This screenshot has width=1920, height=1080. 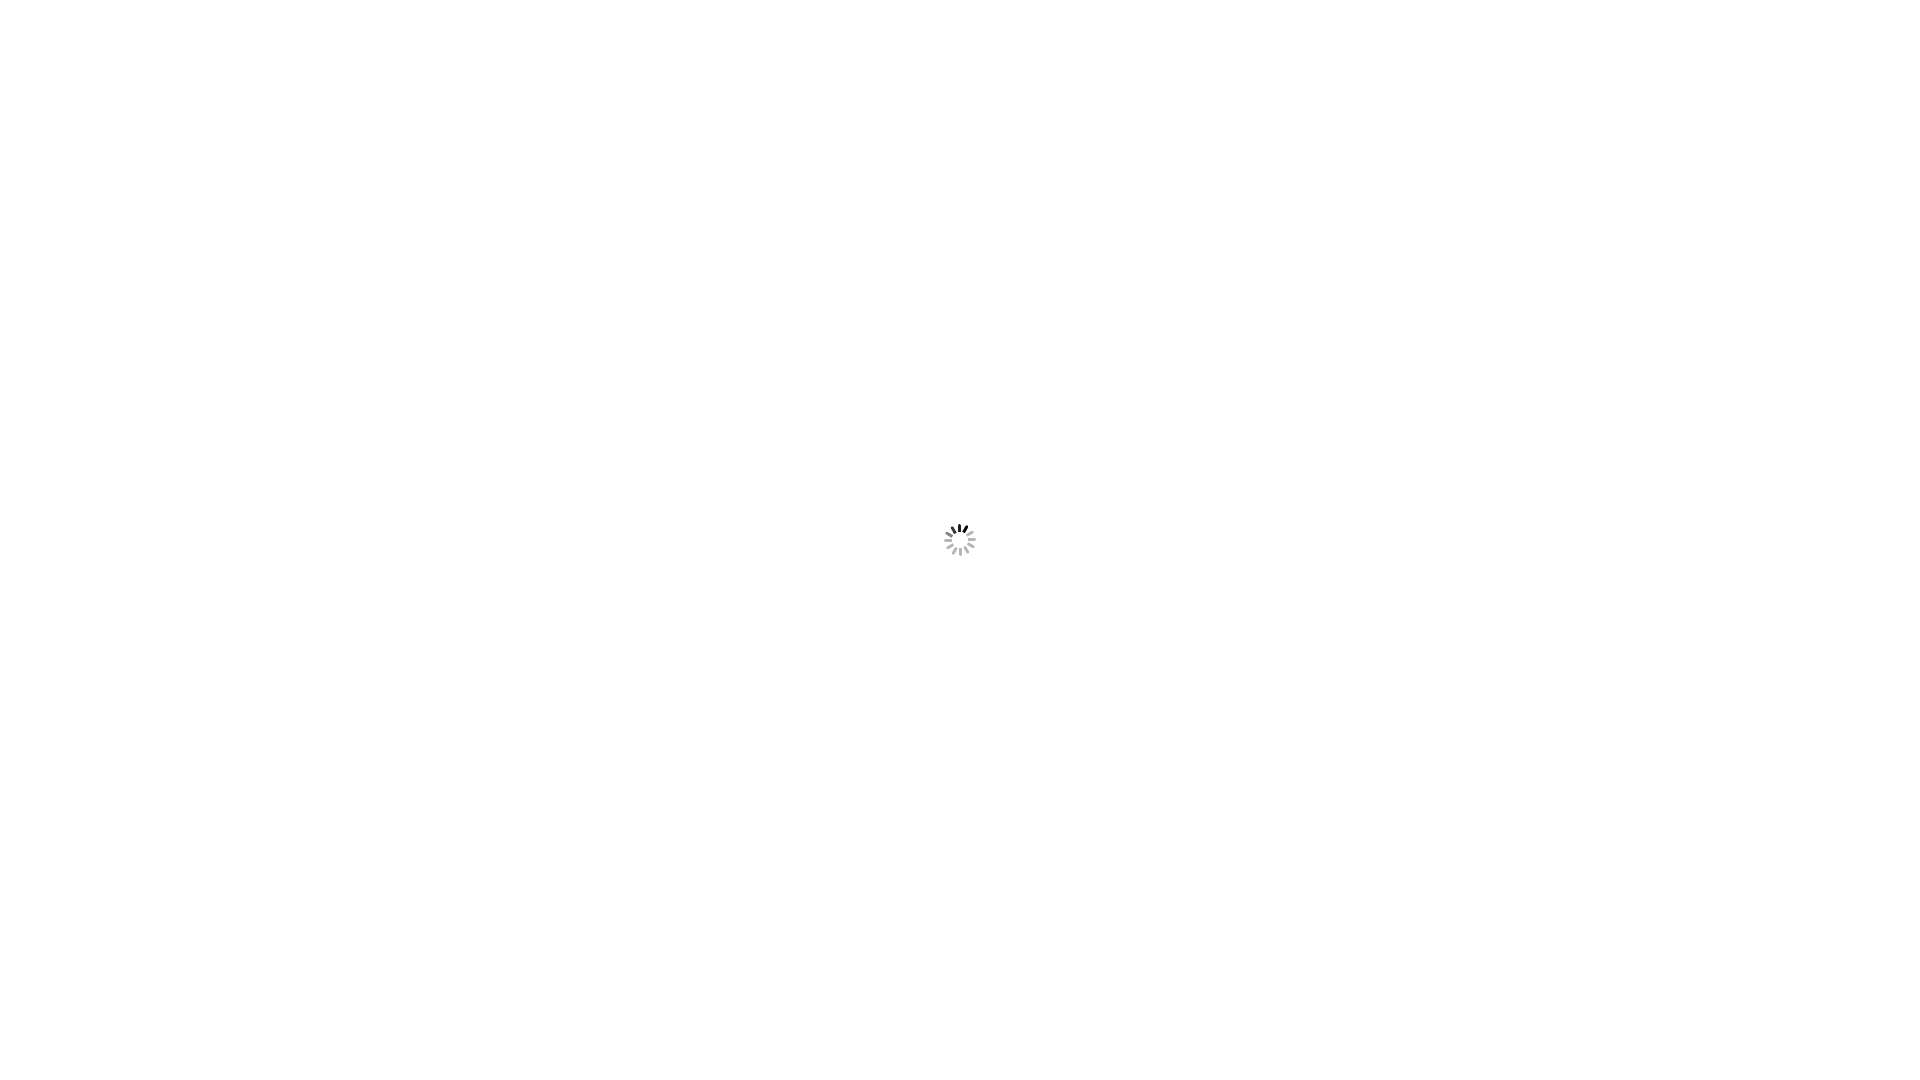 I want to click on Location, so click(x=812, y=680).